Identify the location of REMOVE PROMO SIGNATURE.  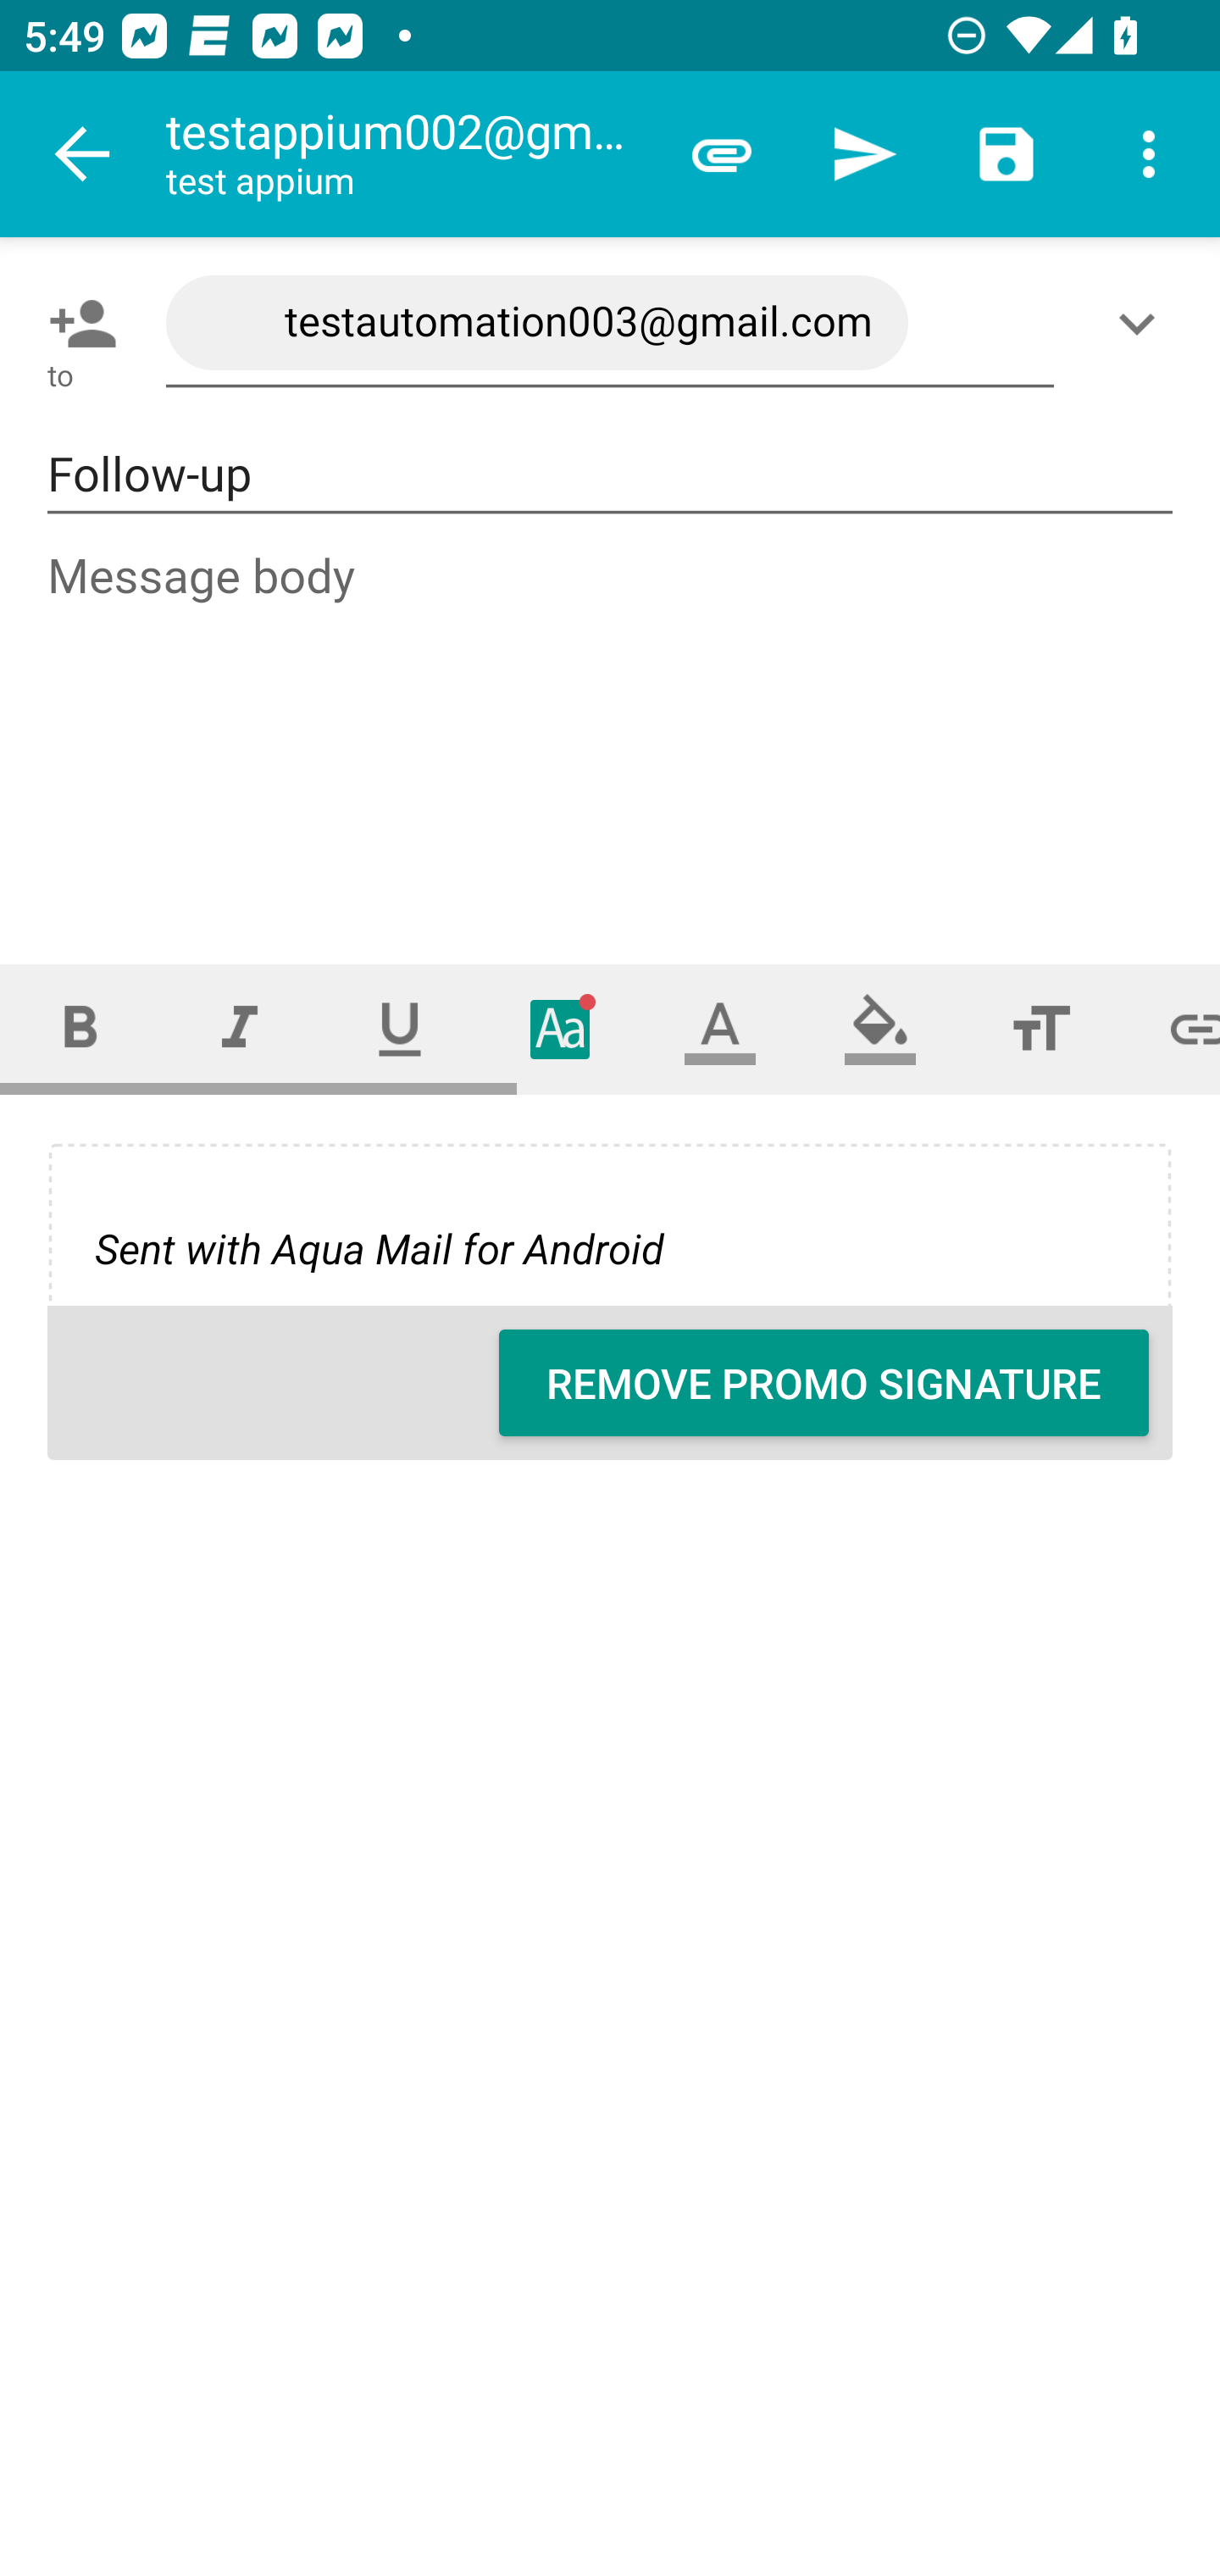
(823, 1383).